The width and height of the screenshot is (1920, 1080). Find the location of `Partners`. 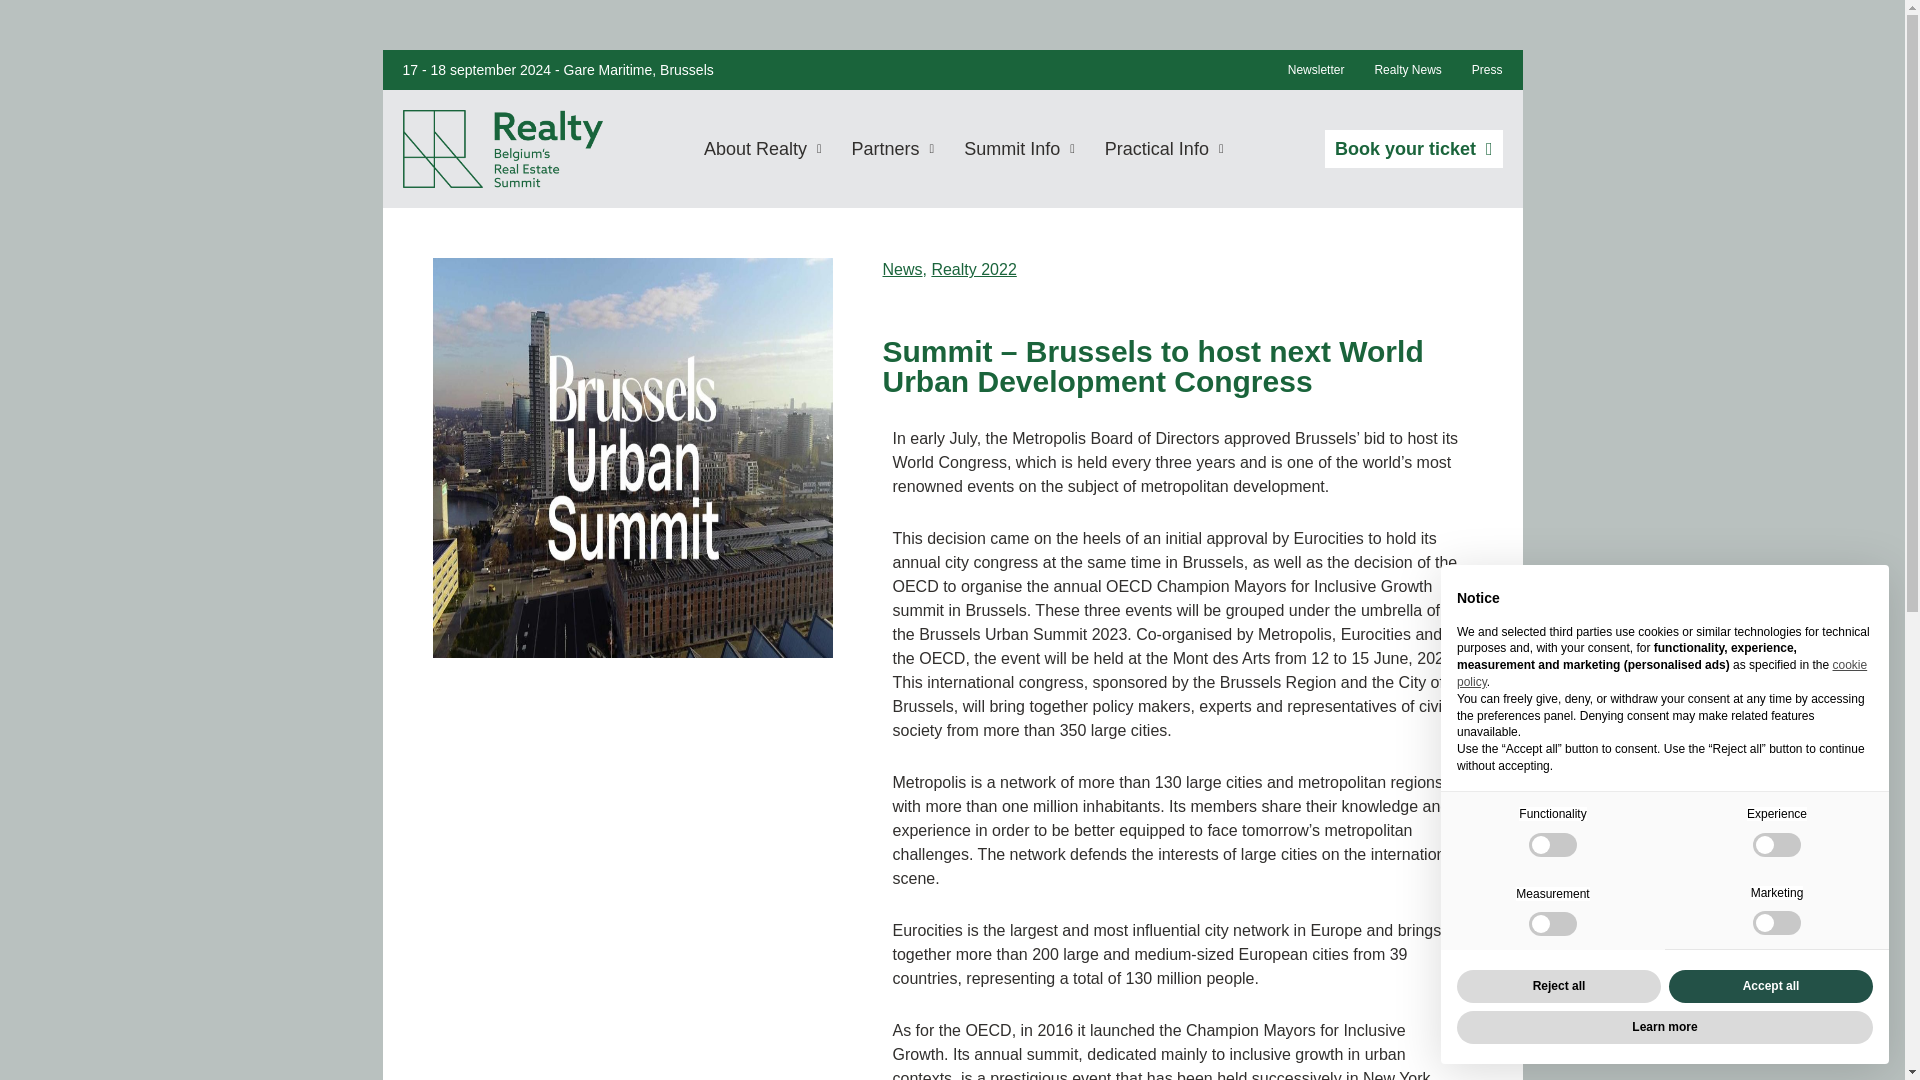

Partners is located at coordinates (894, 148).